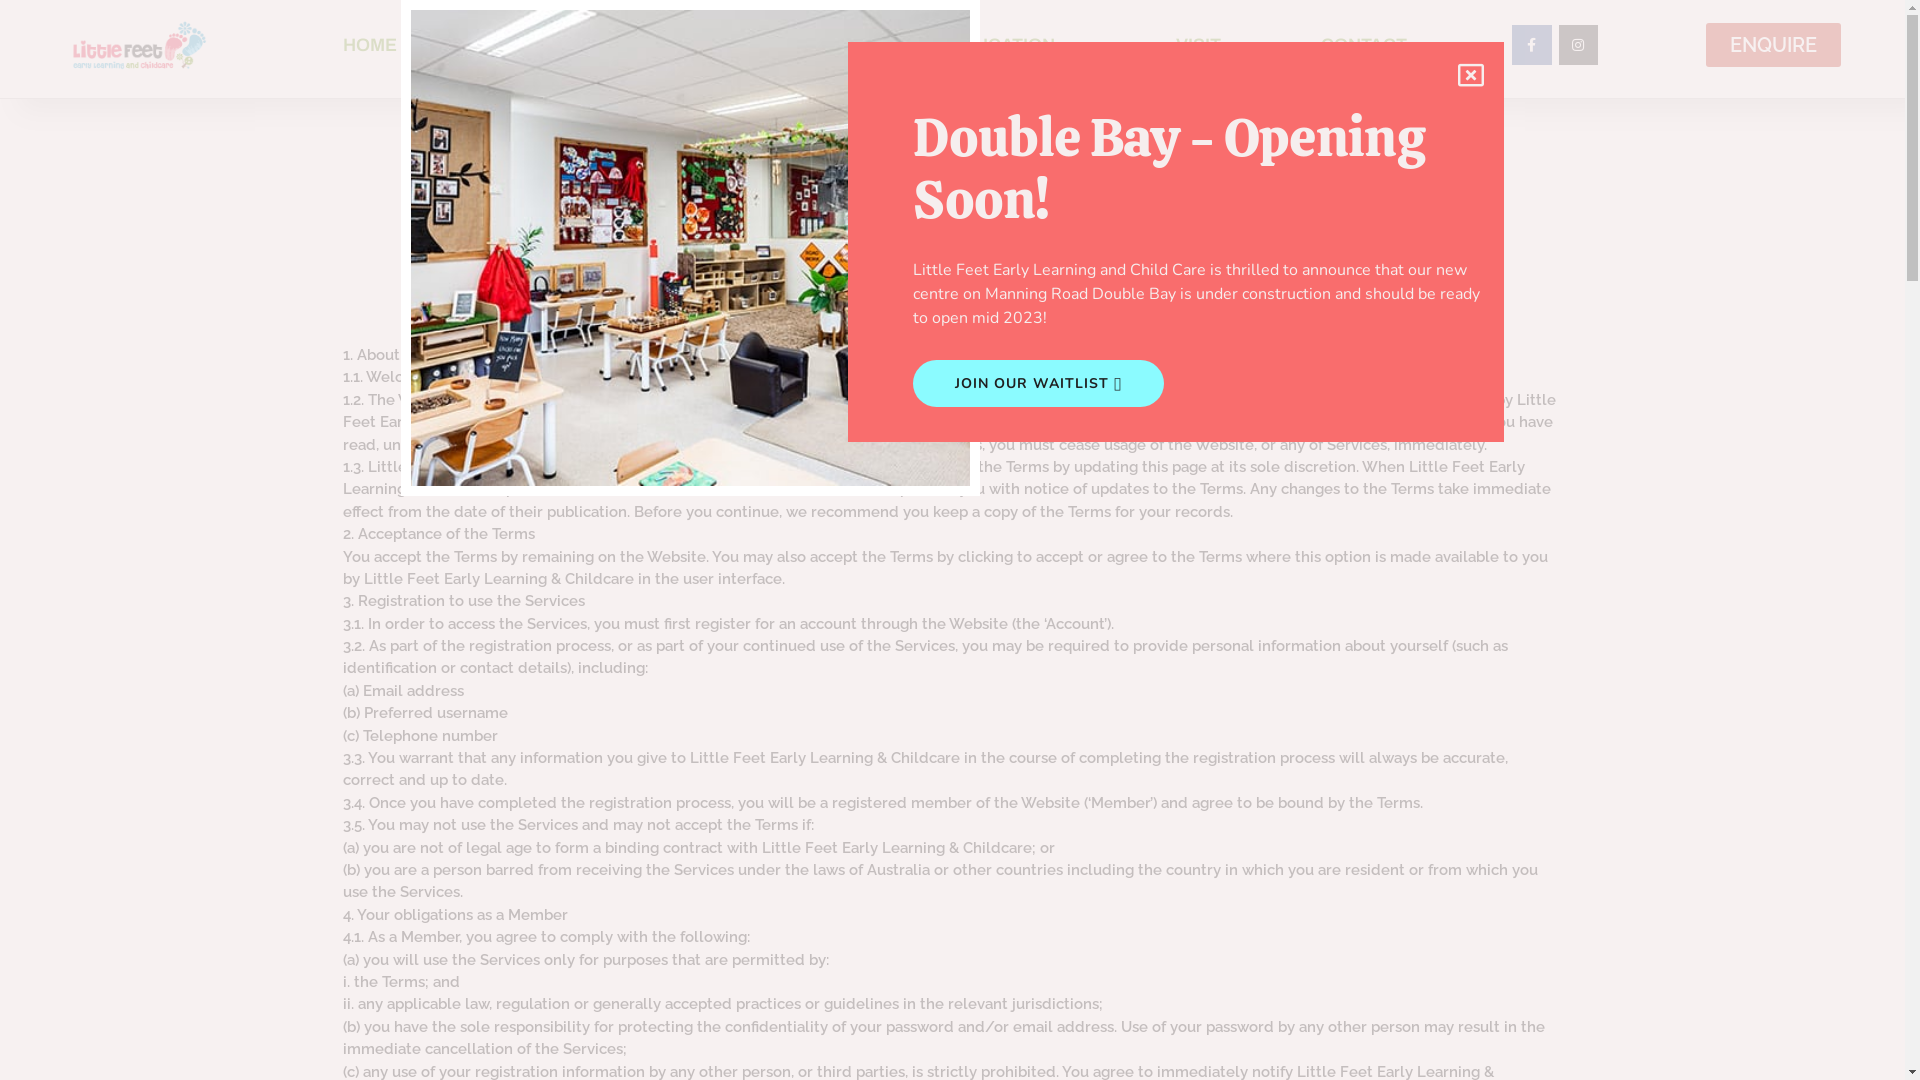 This screenshot has width=1920, height=1080. What do you see at coordinates (540, 45) in the screenshot?
I see `ABOUT` at bounding box center [540, 45].